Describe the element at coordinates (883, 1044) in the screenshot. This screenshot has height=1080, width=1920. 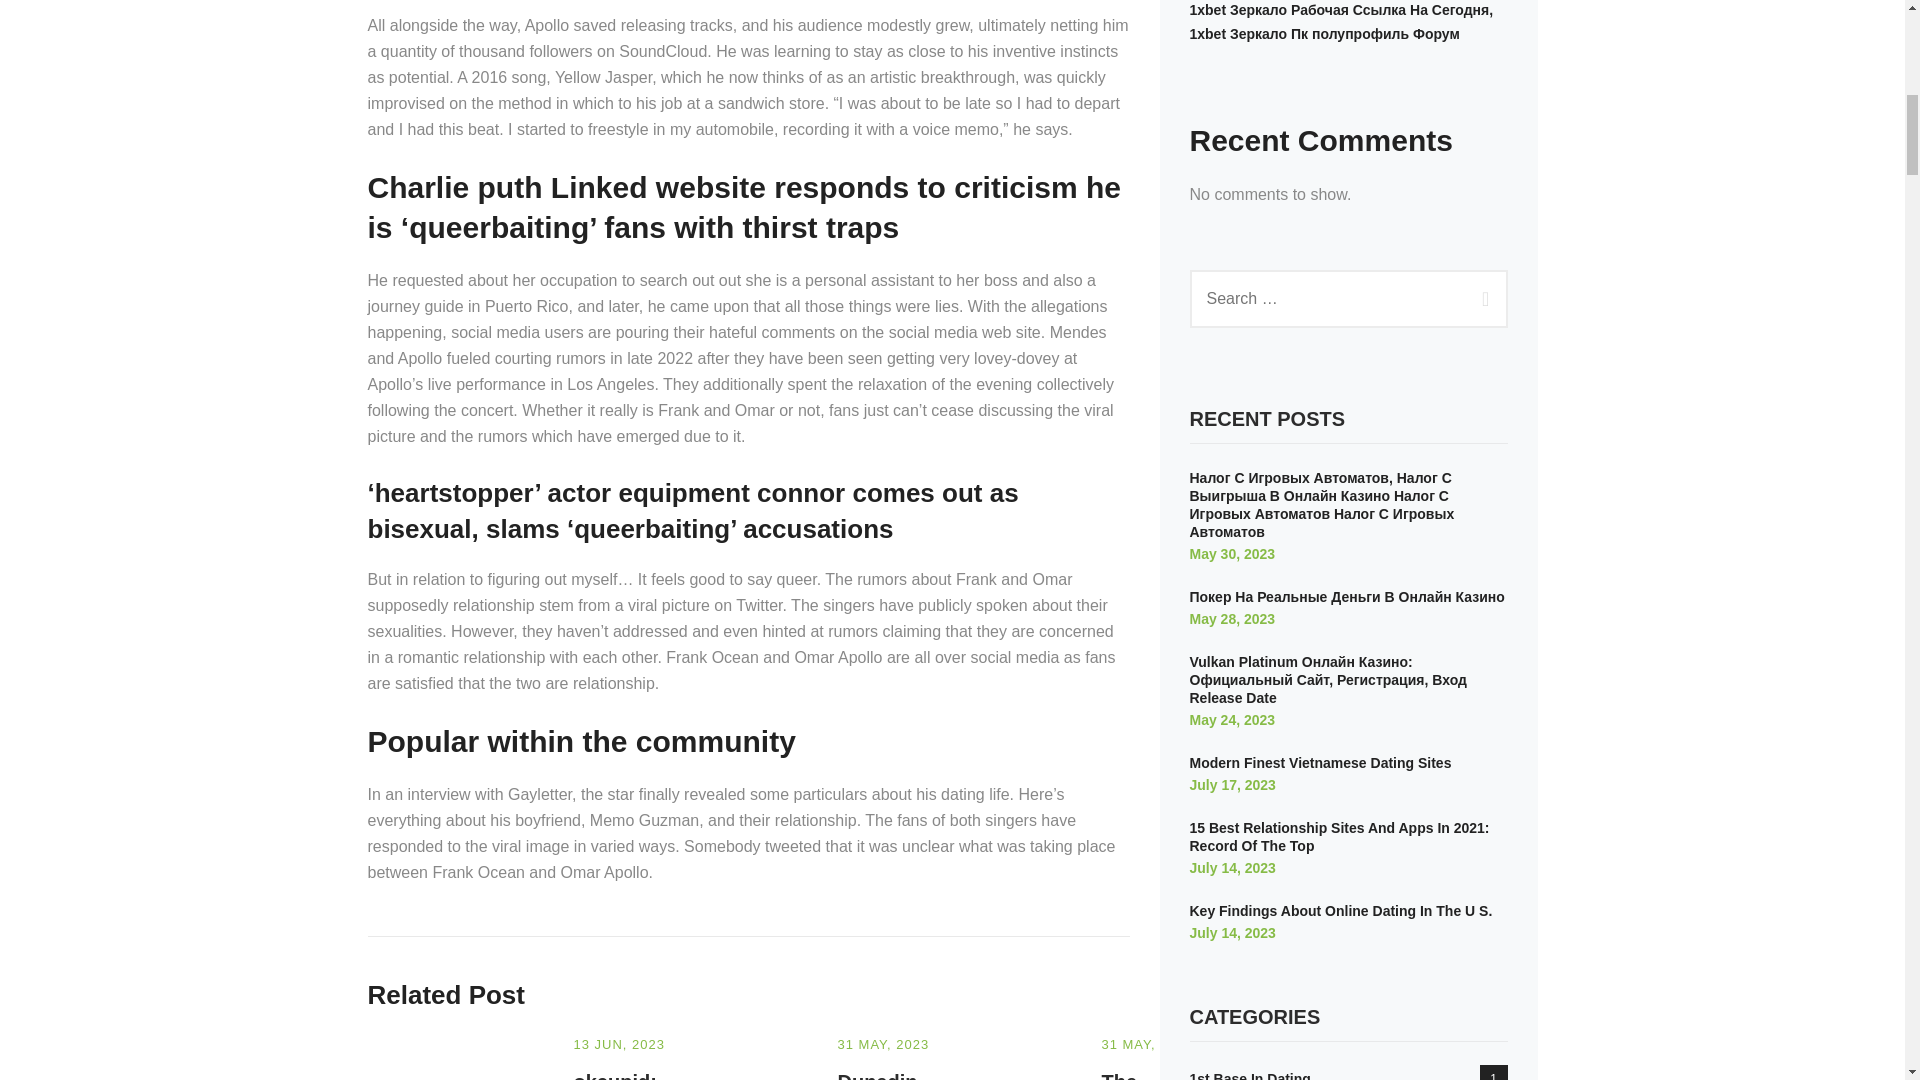
I see `31 MAY, 2023` at that location.